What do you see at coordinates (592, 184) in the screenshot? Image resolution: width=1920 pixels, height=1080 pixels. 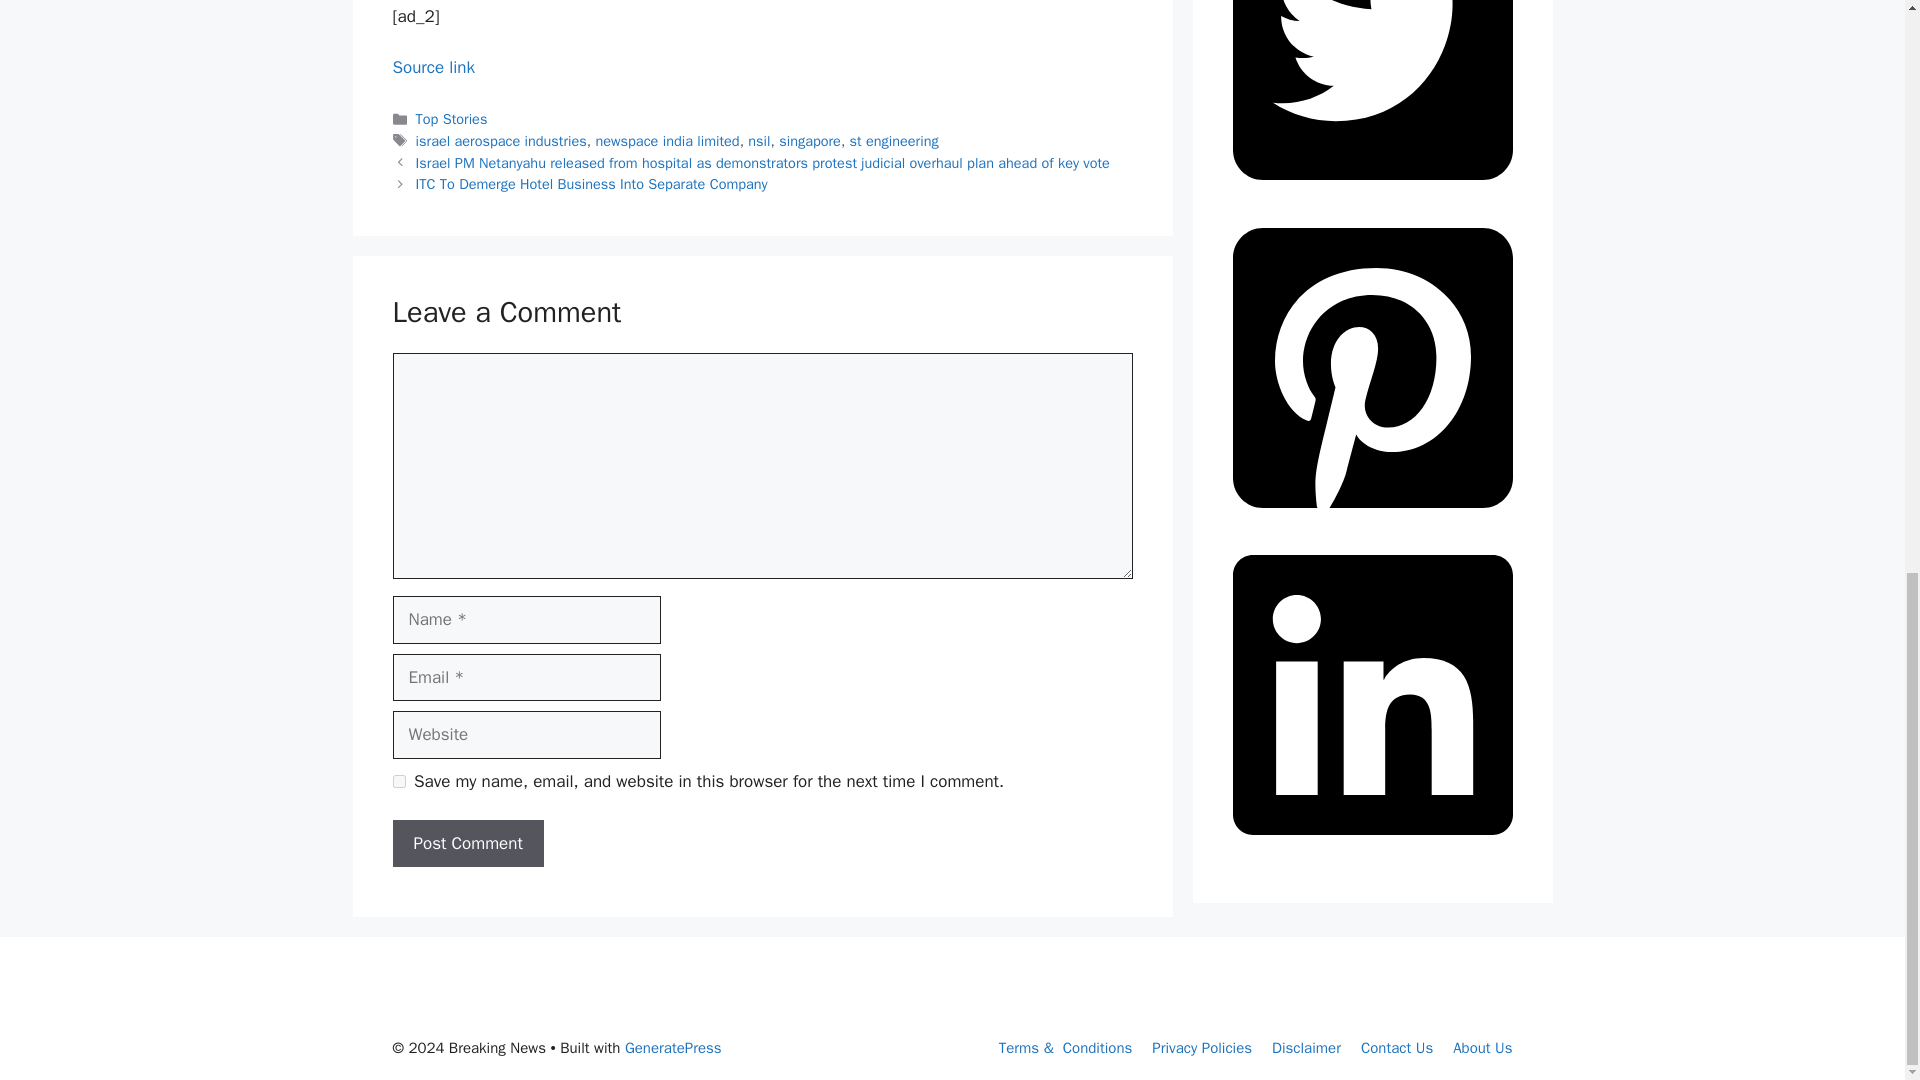 I see `ITC To Demerge Hotel Business Into Separate Company` at bounding box center [592, 184].